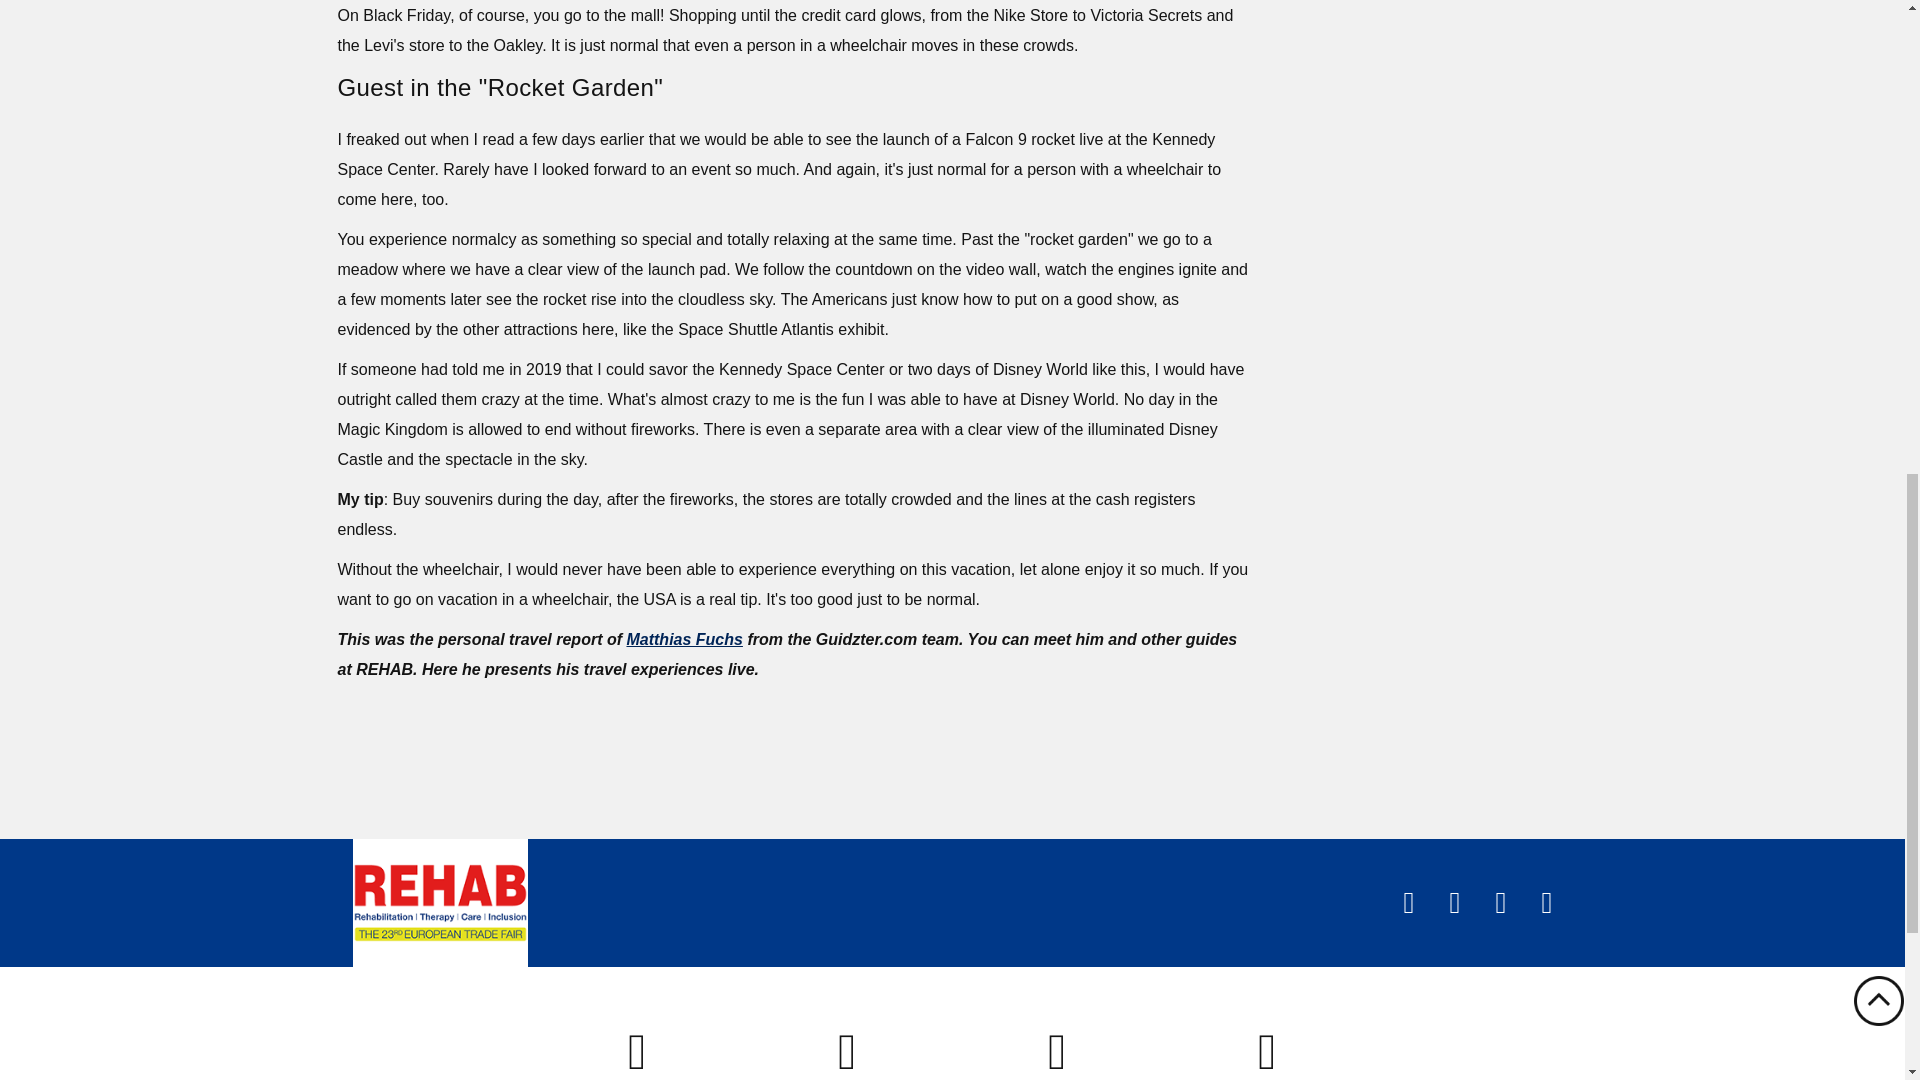 The height and width of the screenshot is (1080, 1920). Describe the element at coordinates (637, 1054) in the screenshot. I see `Tickets` at that location.